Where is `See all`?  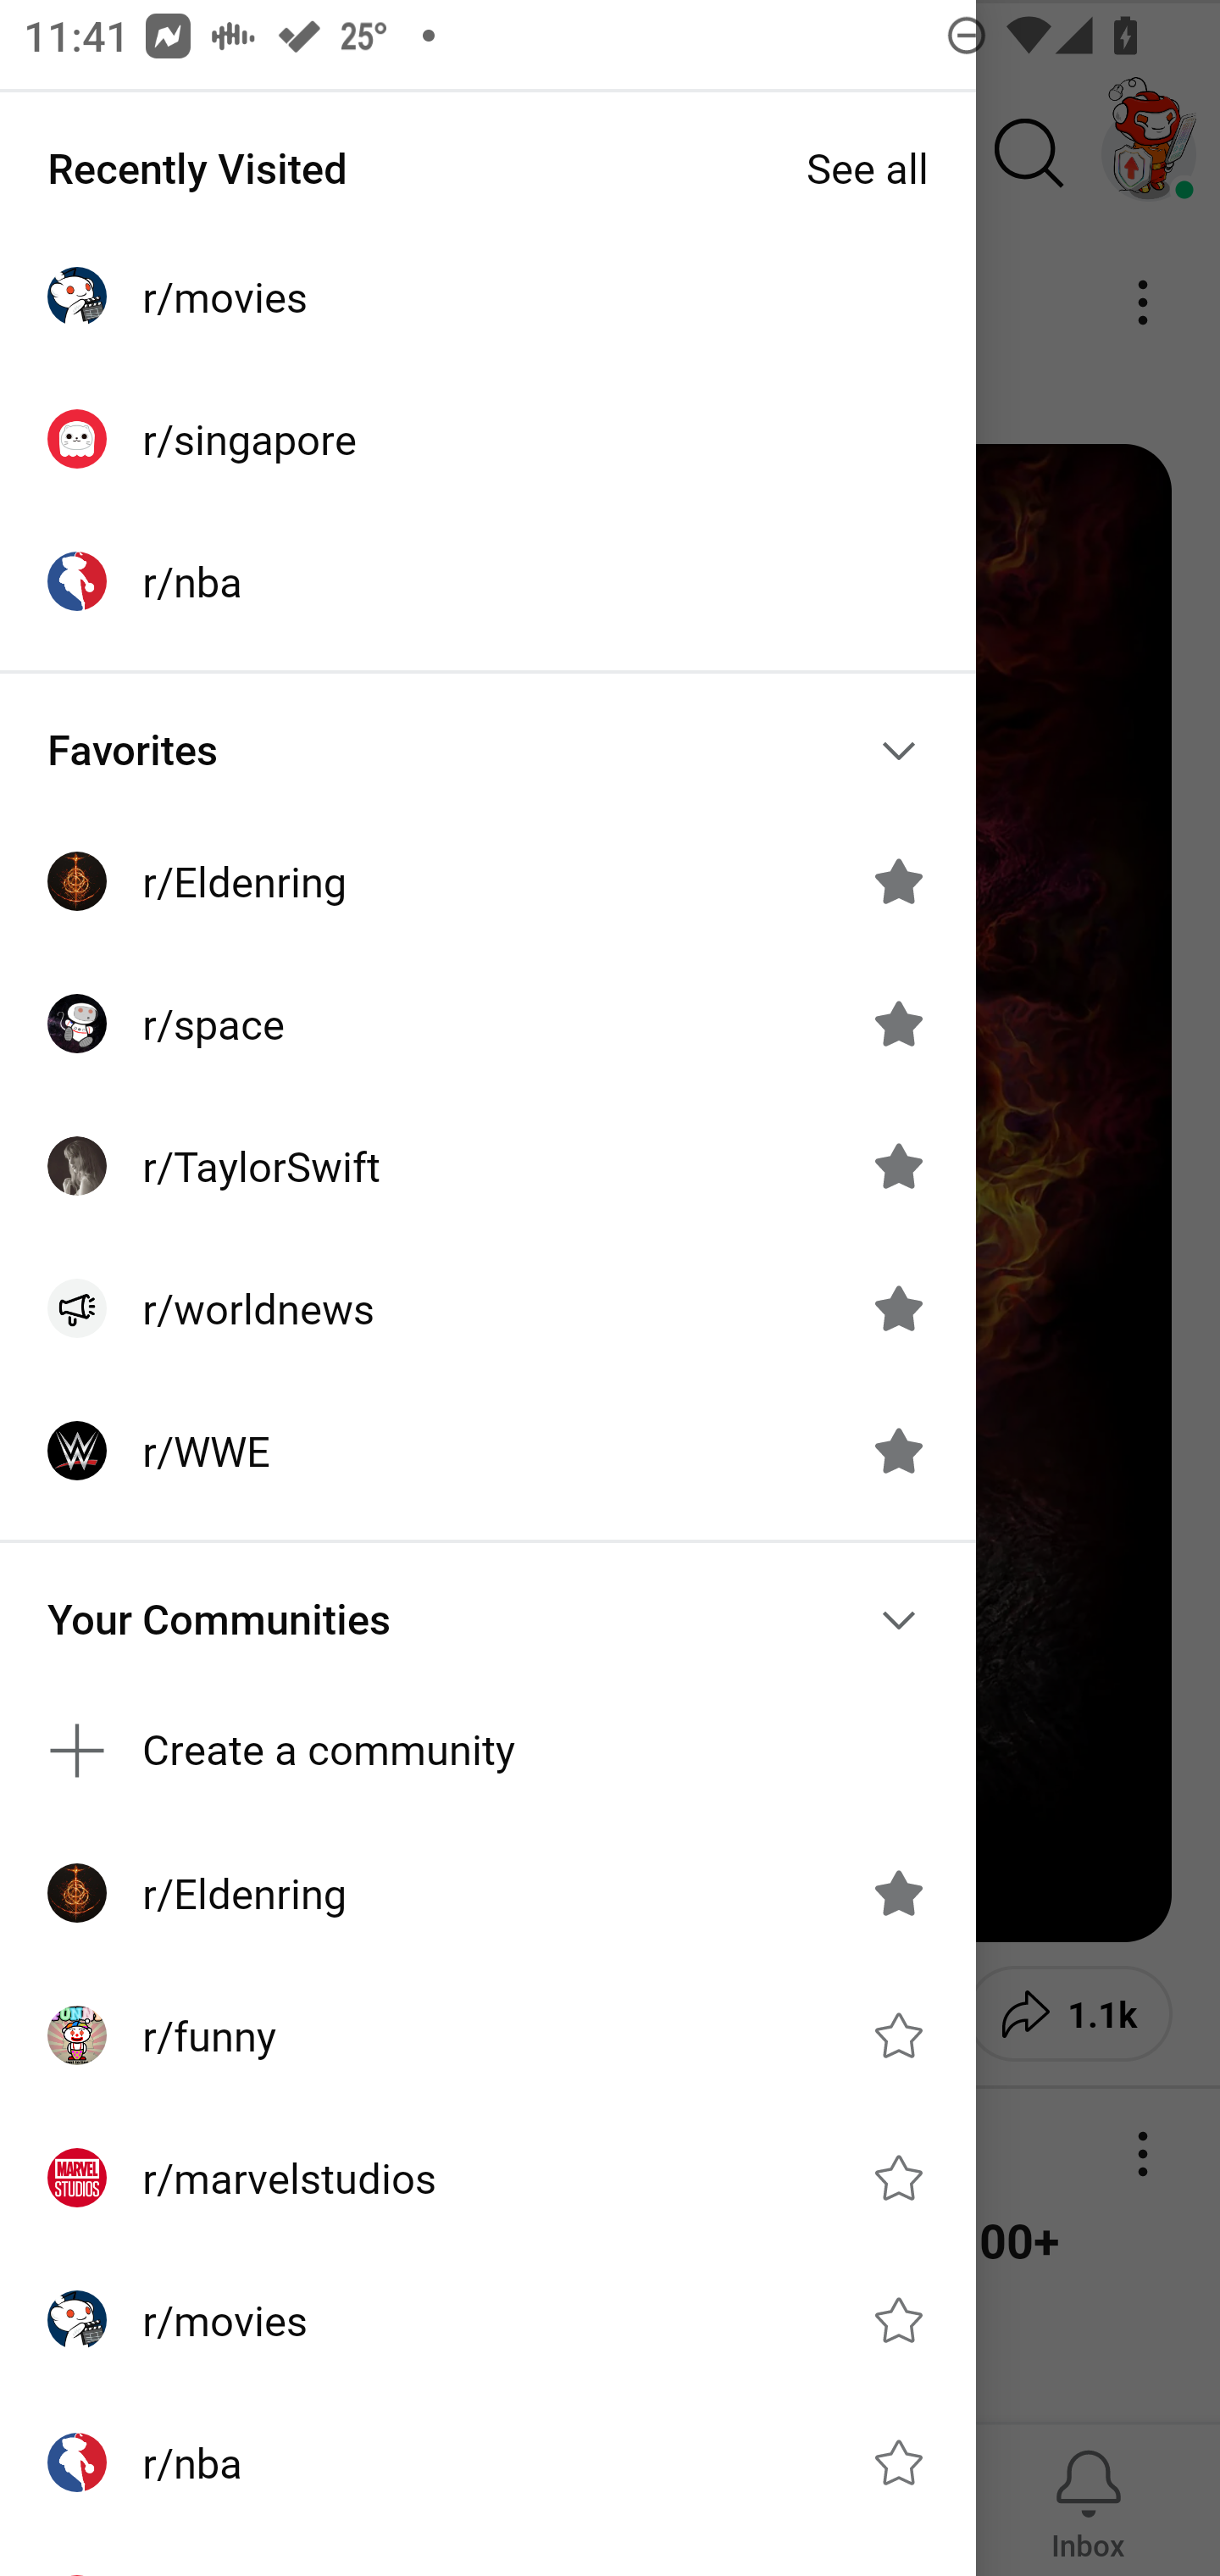
See all is located at coordinates (868, 168).